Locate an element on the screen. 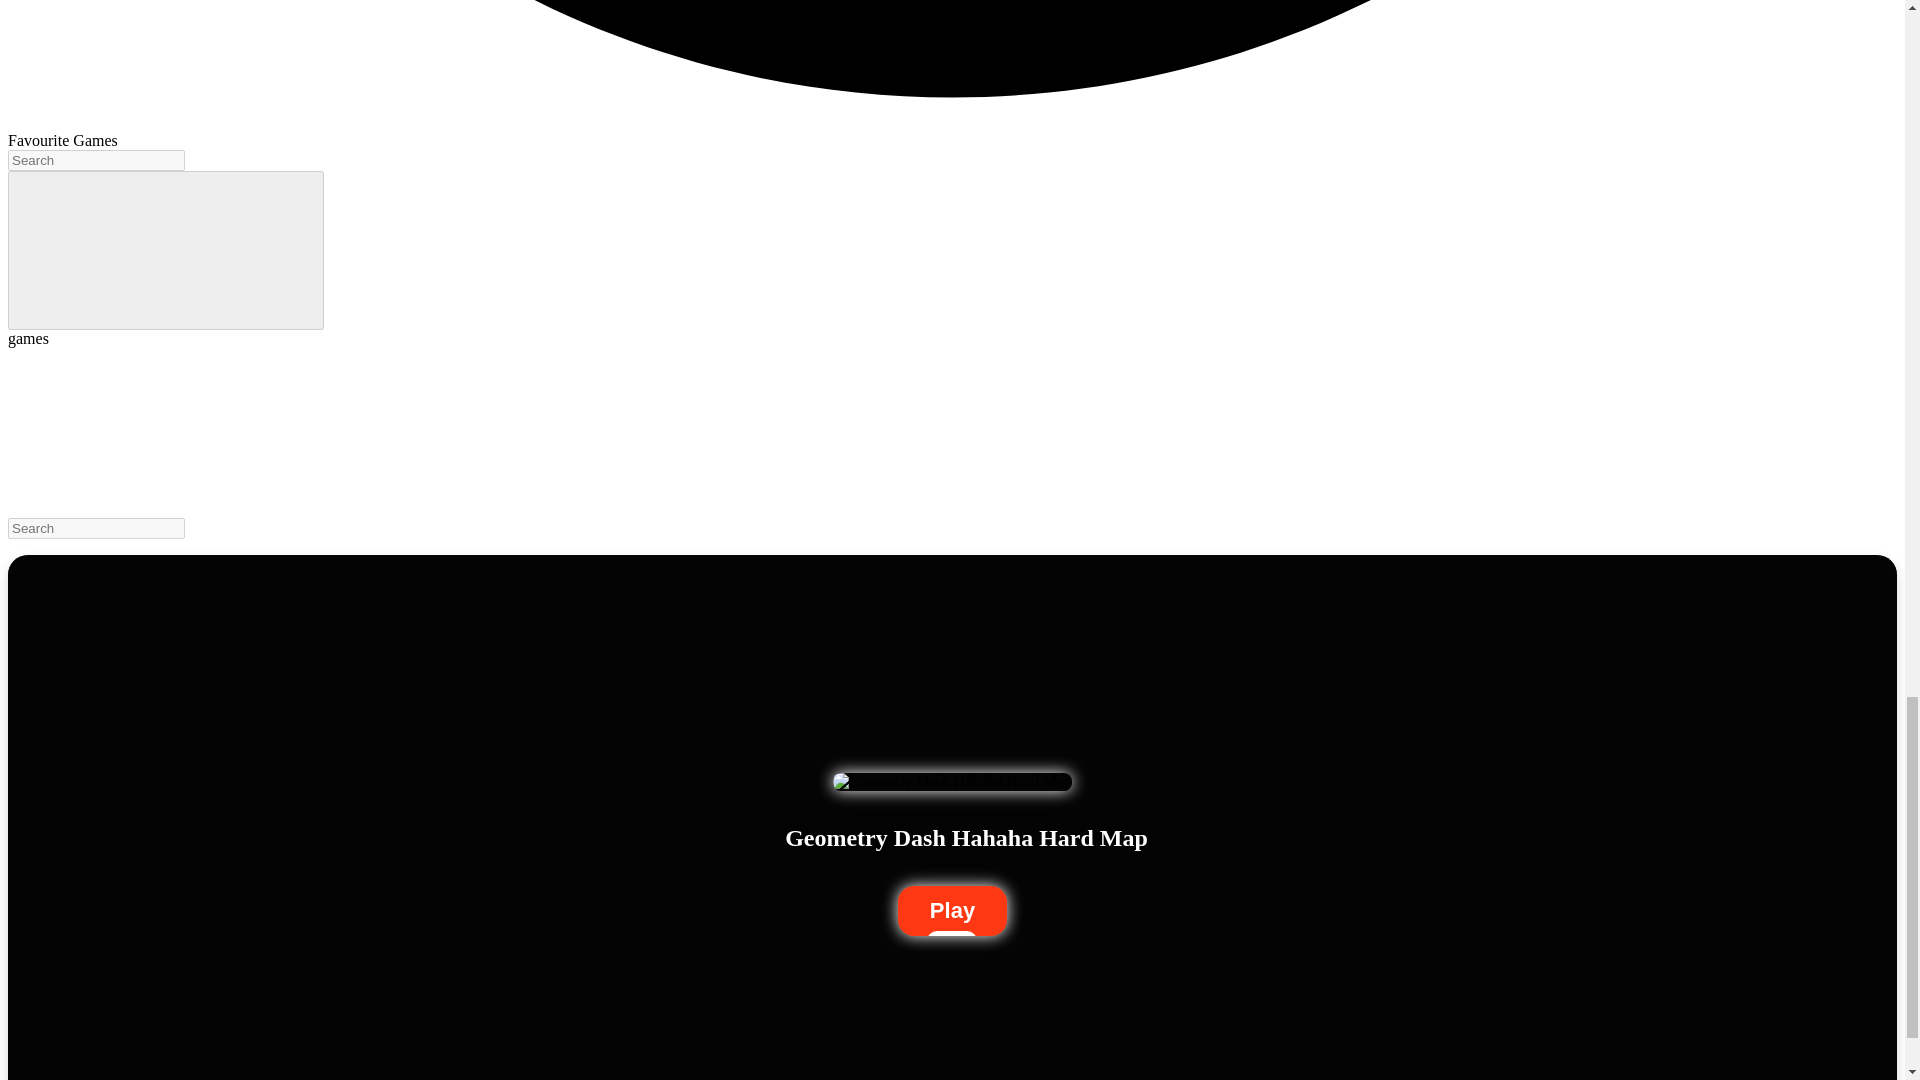 The image size is (1920, 1080). Play is located at coordinates (952, 910).